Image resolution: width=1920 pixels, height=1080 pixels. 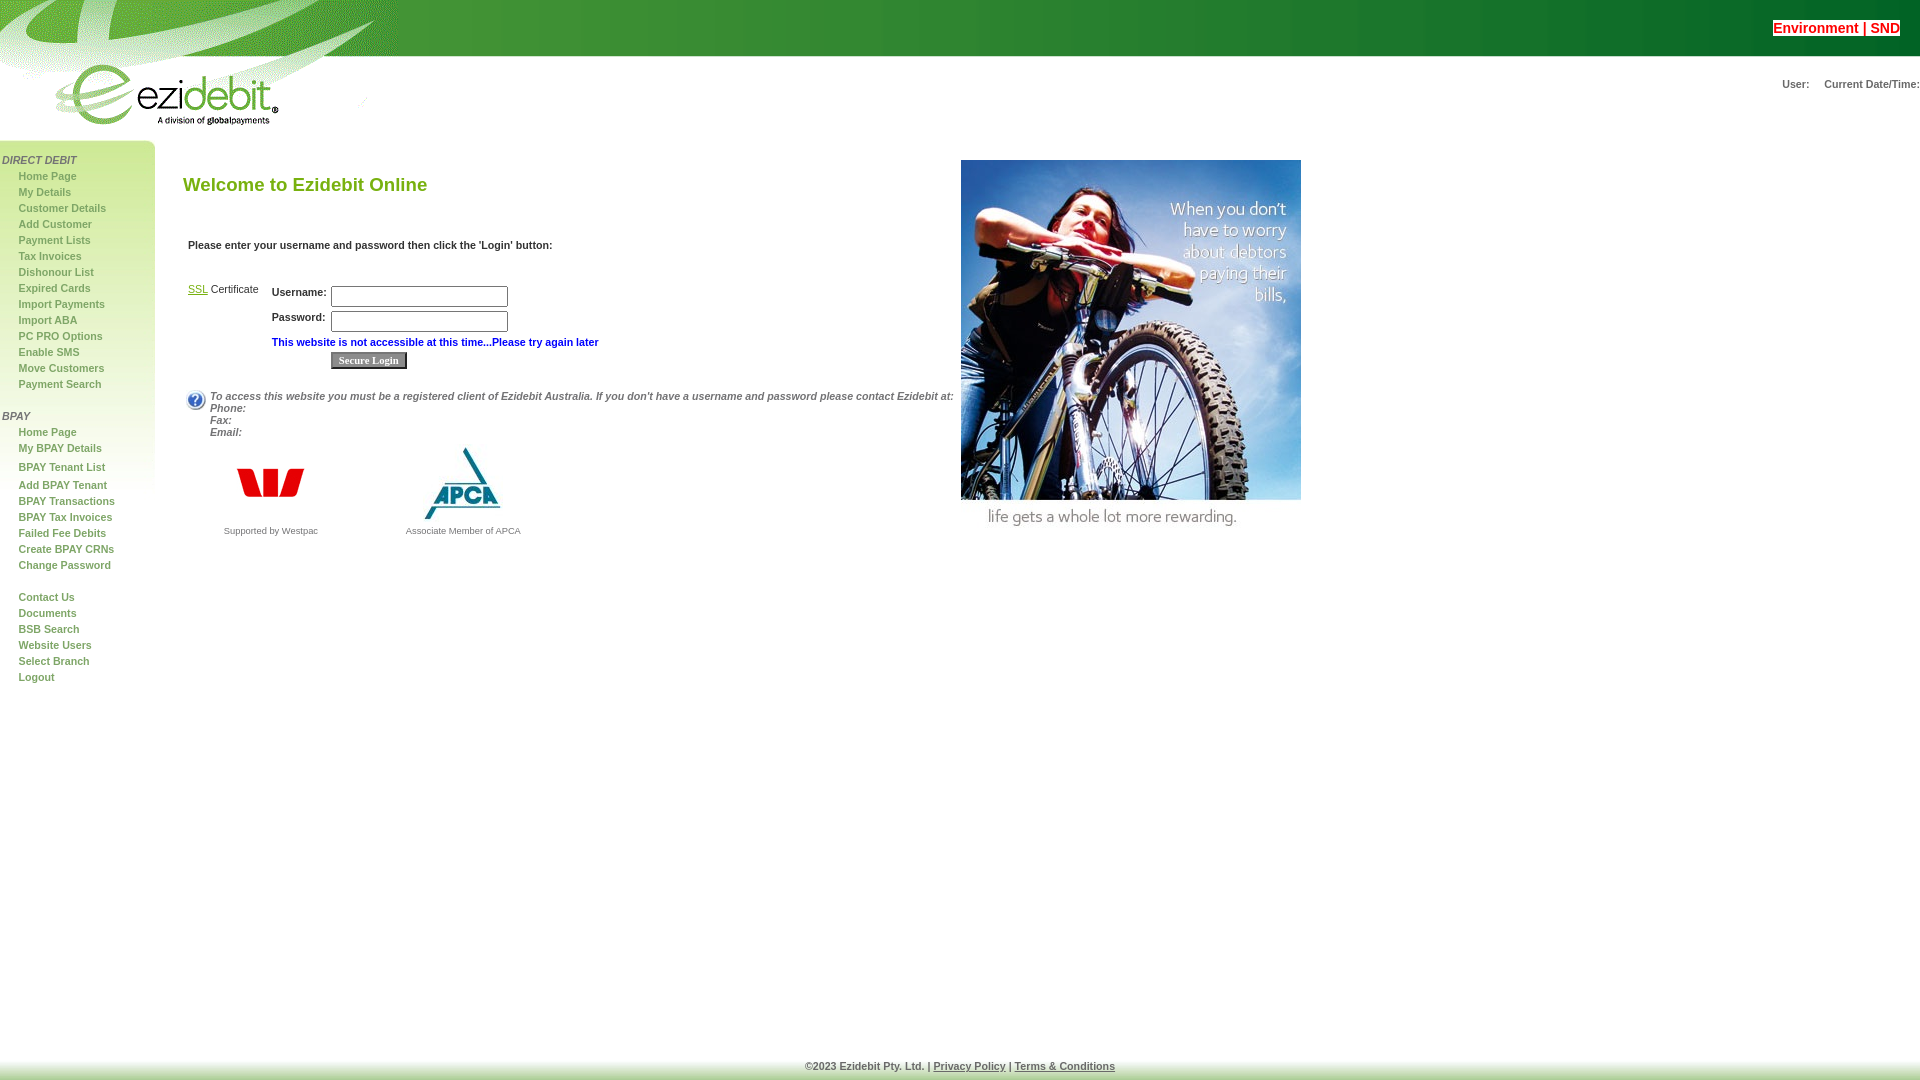 What do you see at coordinates (60, 384) in the screenshot?
I see `Payment Search` at bounding box center [60, 384].